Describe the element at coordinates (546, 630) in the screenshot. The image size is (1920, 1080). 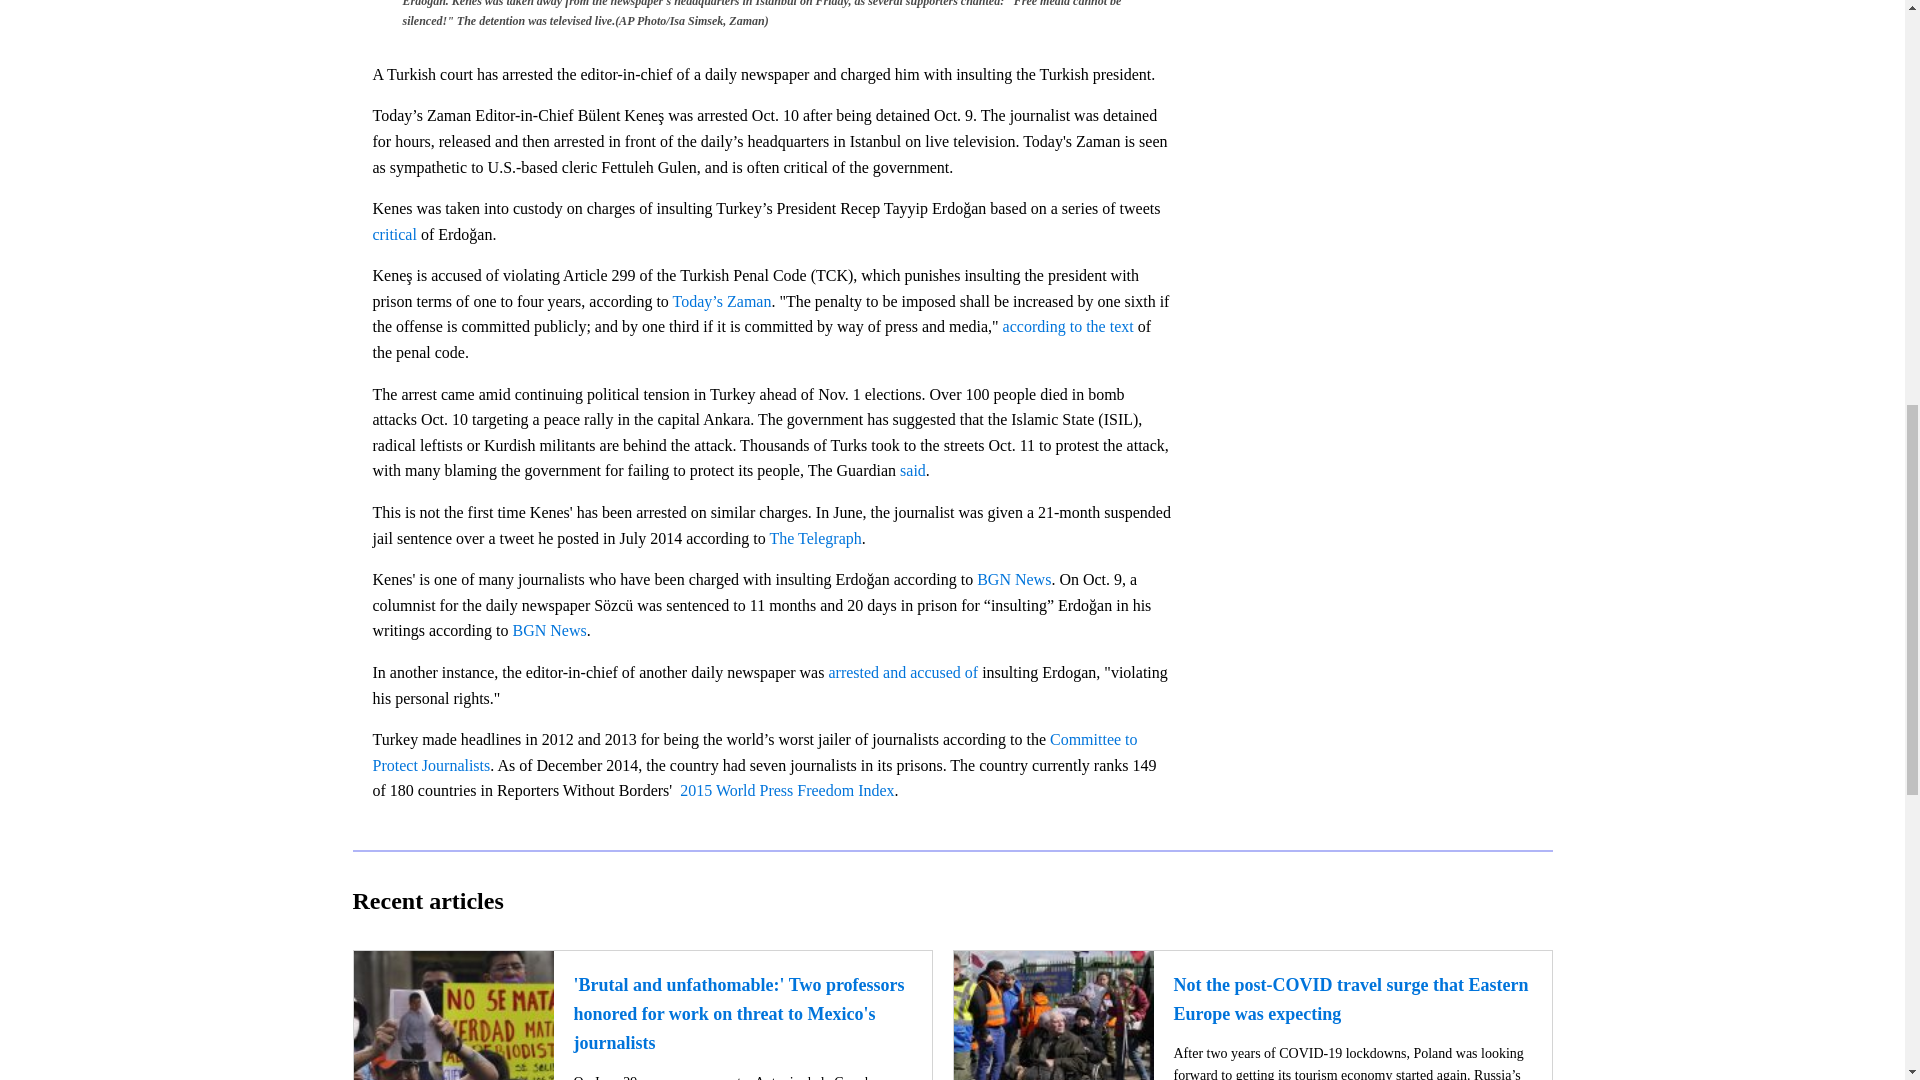
I see `BGN News` at that location.